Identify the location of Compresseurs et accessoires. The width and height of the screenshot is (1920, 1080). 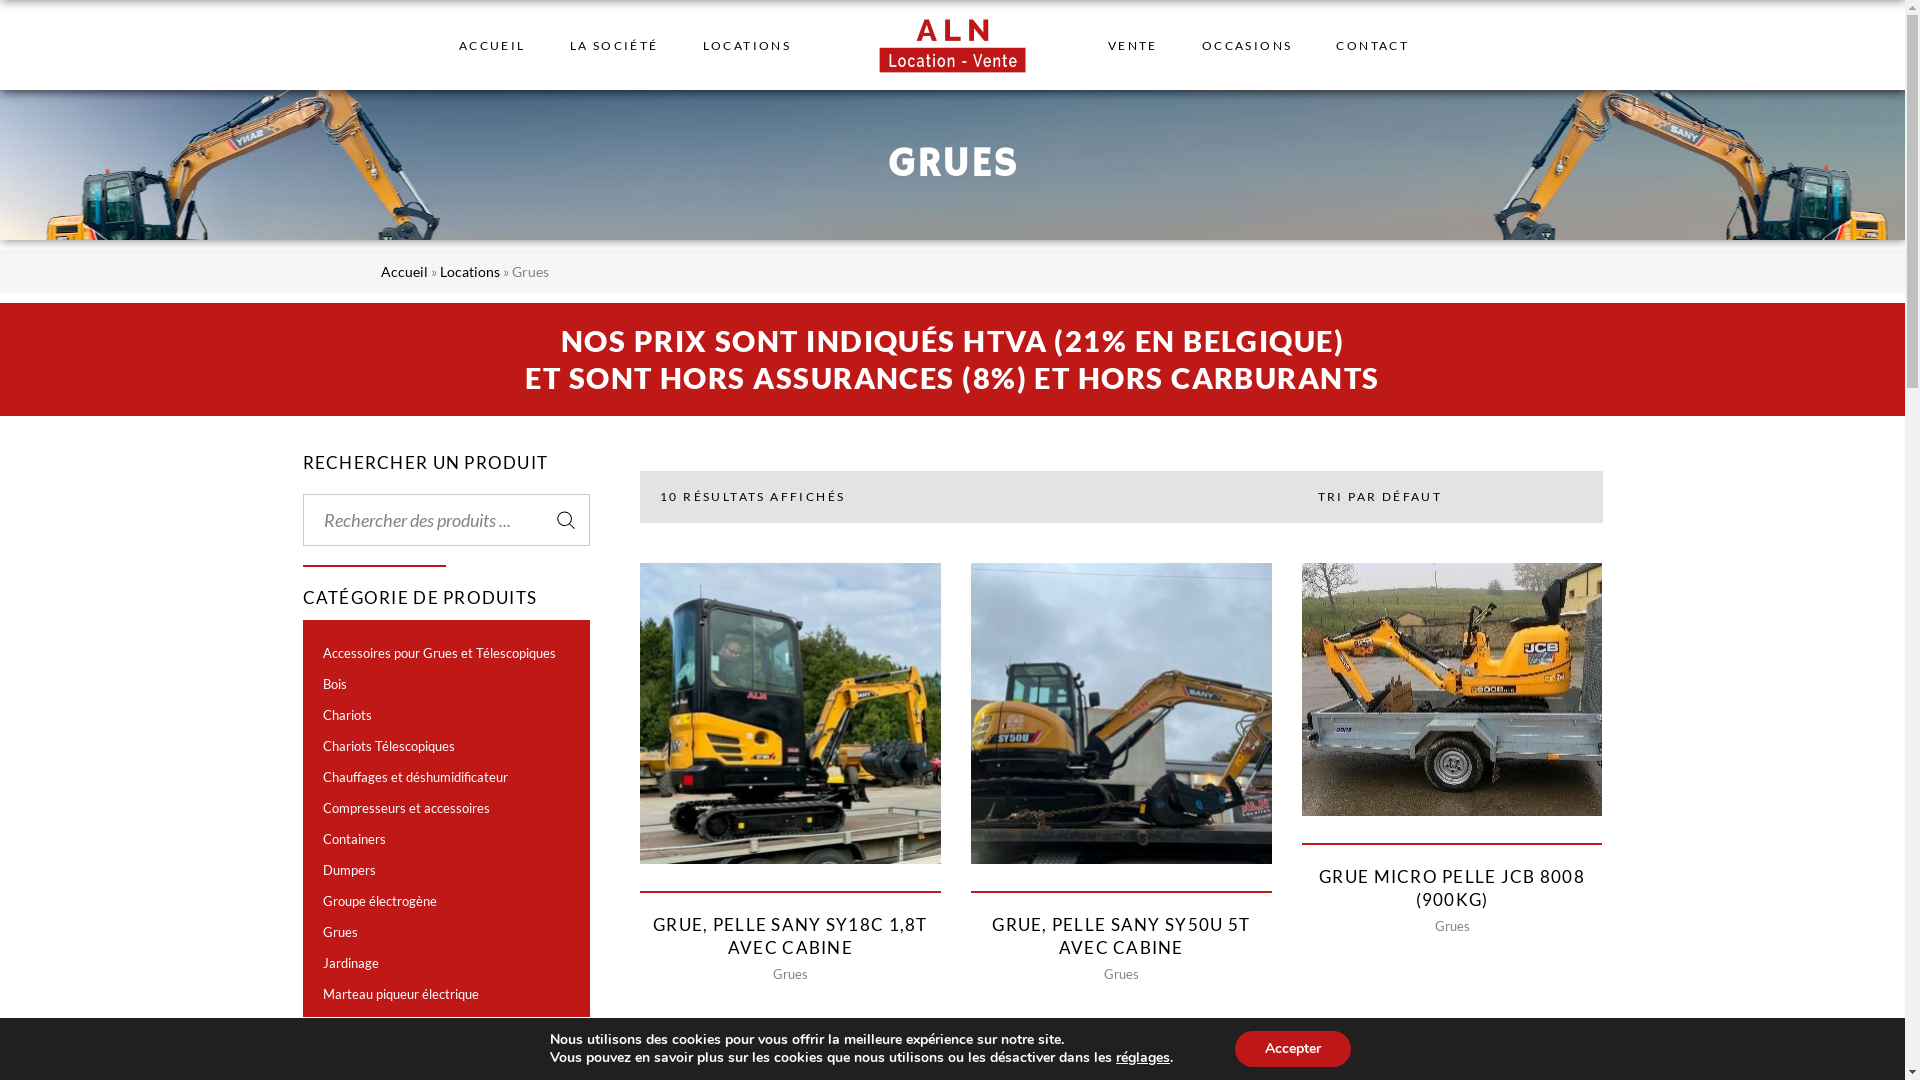
(406, 808).